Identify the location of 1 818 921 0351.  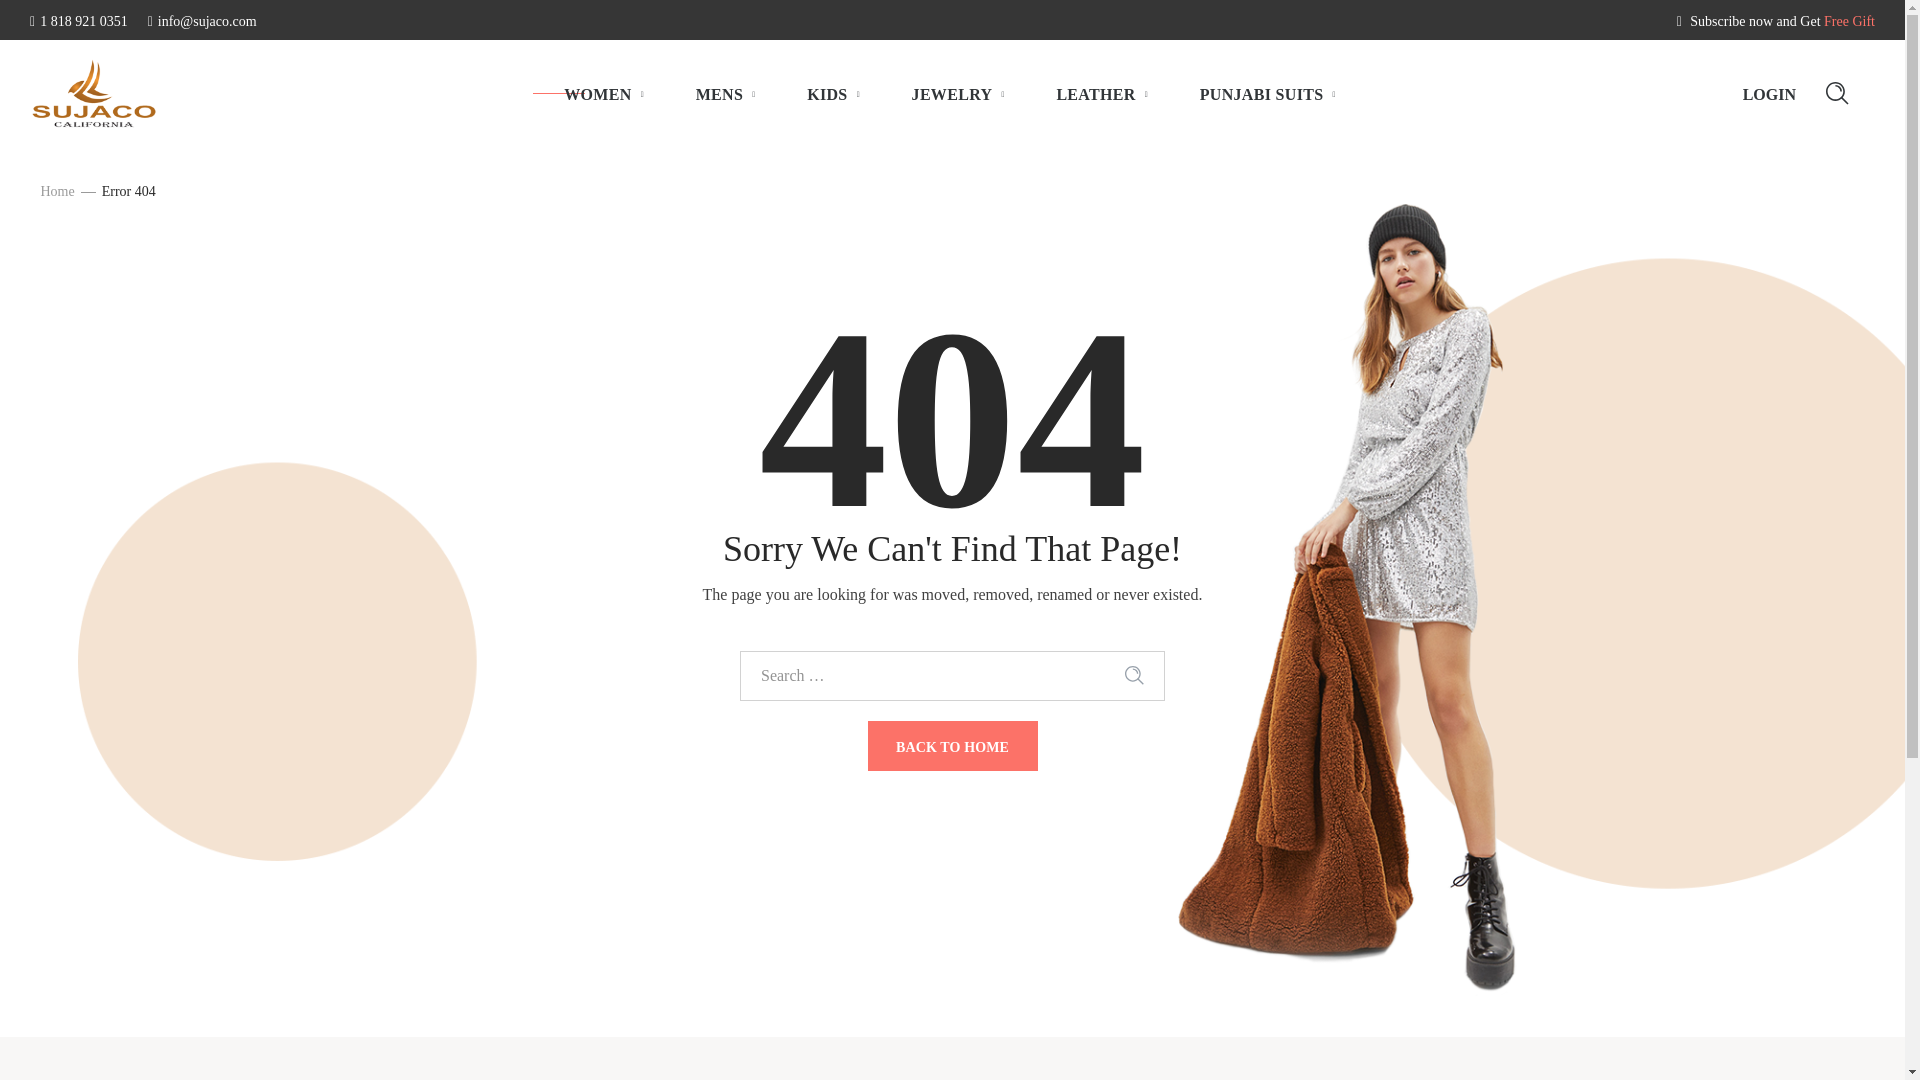
(79, 22).